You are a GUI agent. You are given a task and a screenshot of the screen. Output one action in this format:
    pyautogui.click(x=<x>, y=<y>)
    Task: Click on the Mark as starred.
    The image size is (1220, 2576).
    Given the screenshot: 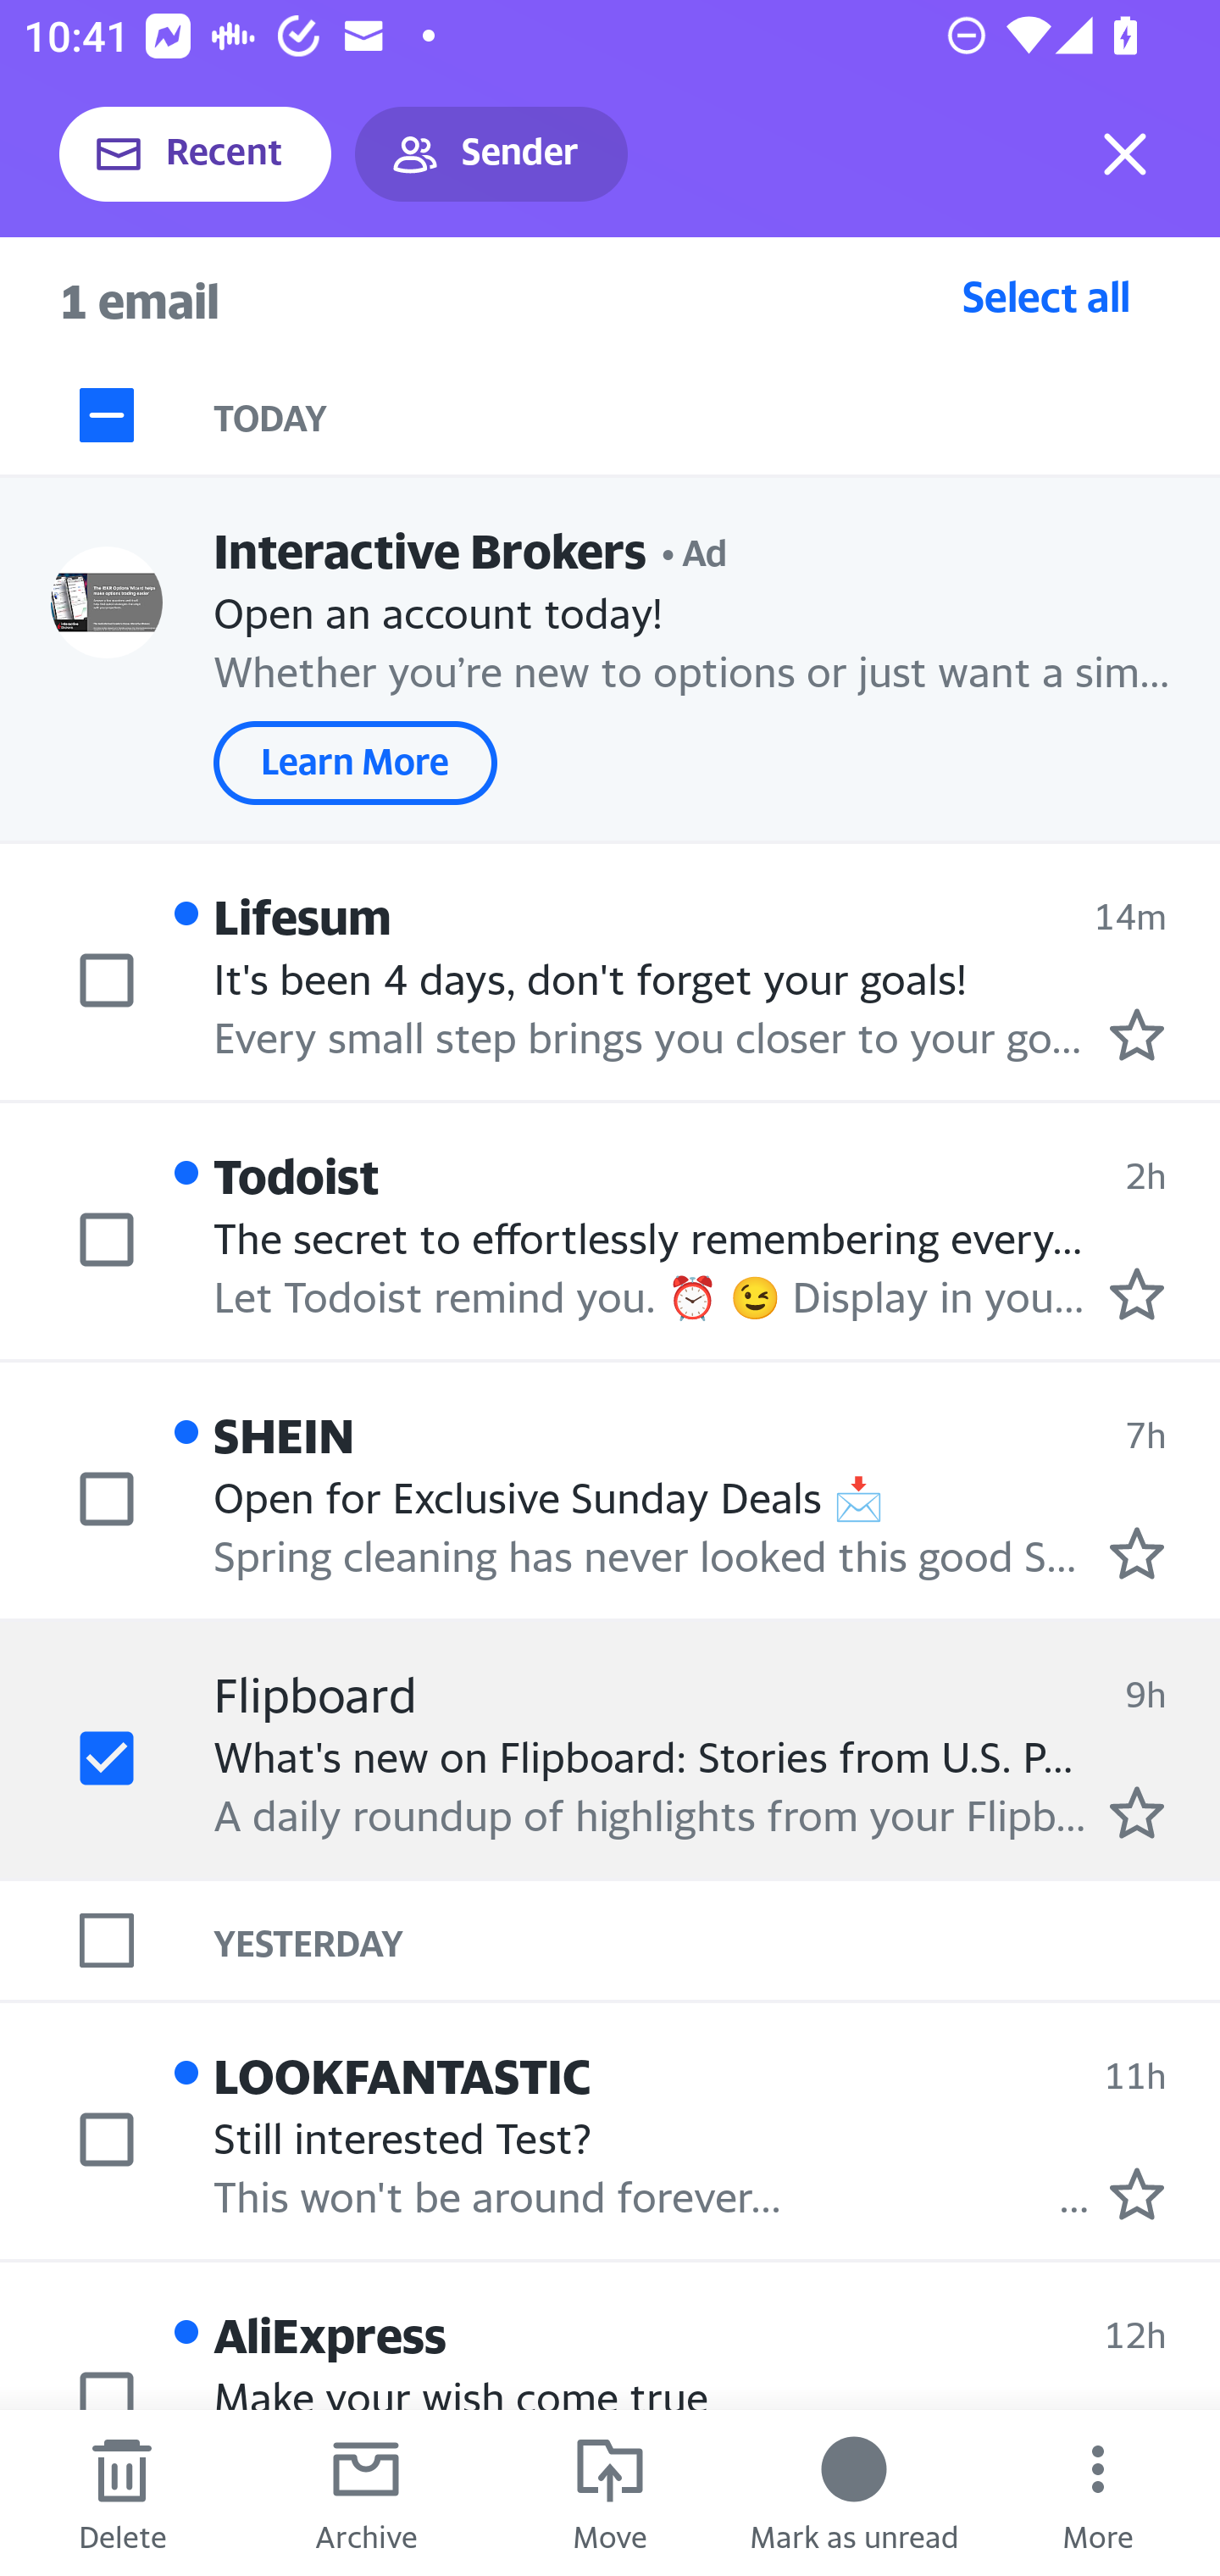 What is the action you would take?
    pyautogui.click(x=1137, y=2193)
    